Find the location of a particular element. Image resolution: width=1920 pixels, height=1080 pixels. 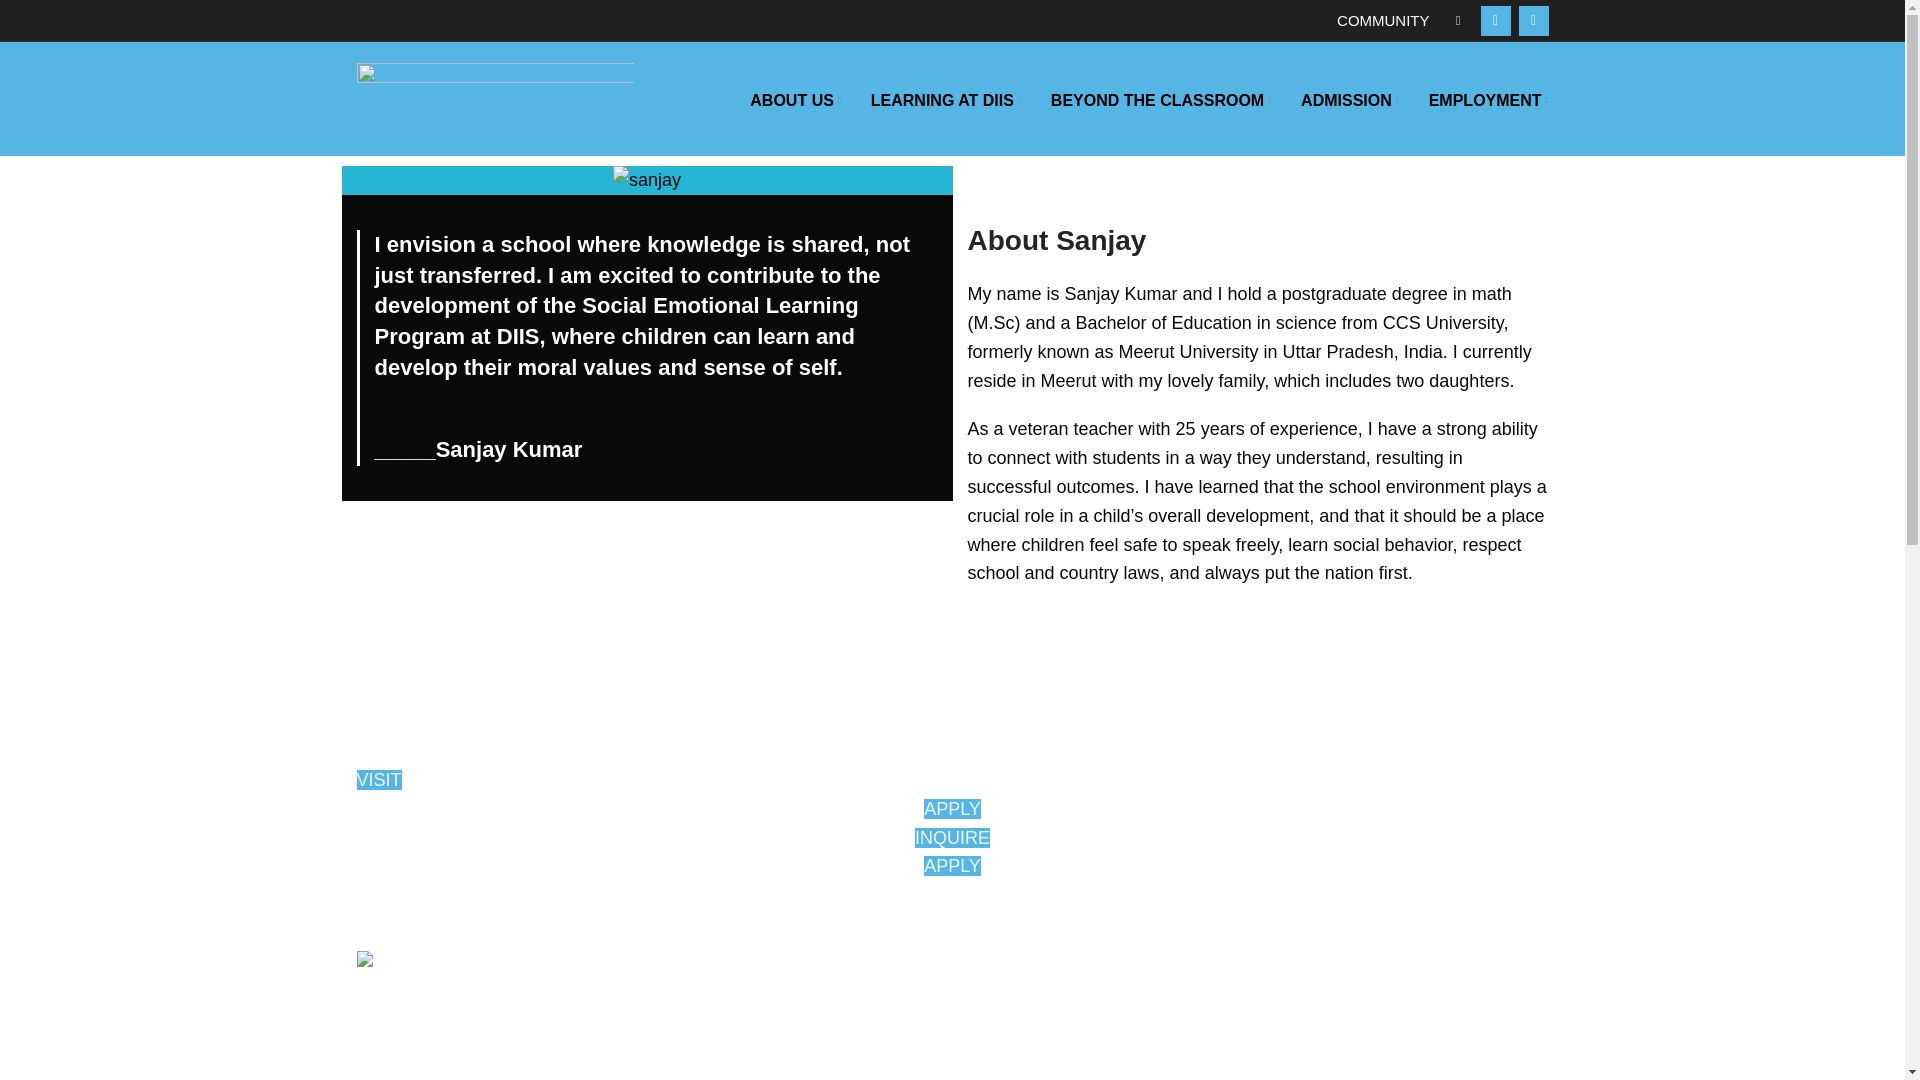

disha-logo-white-new is located at coordinates (448, 965).